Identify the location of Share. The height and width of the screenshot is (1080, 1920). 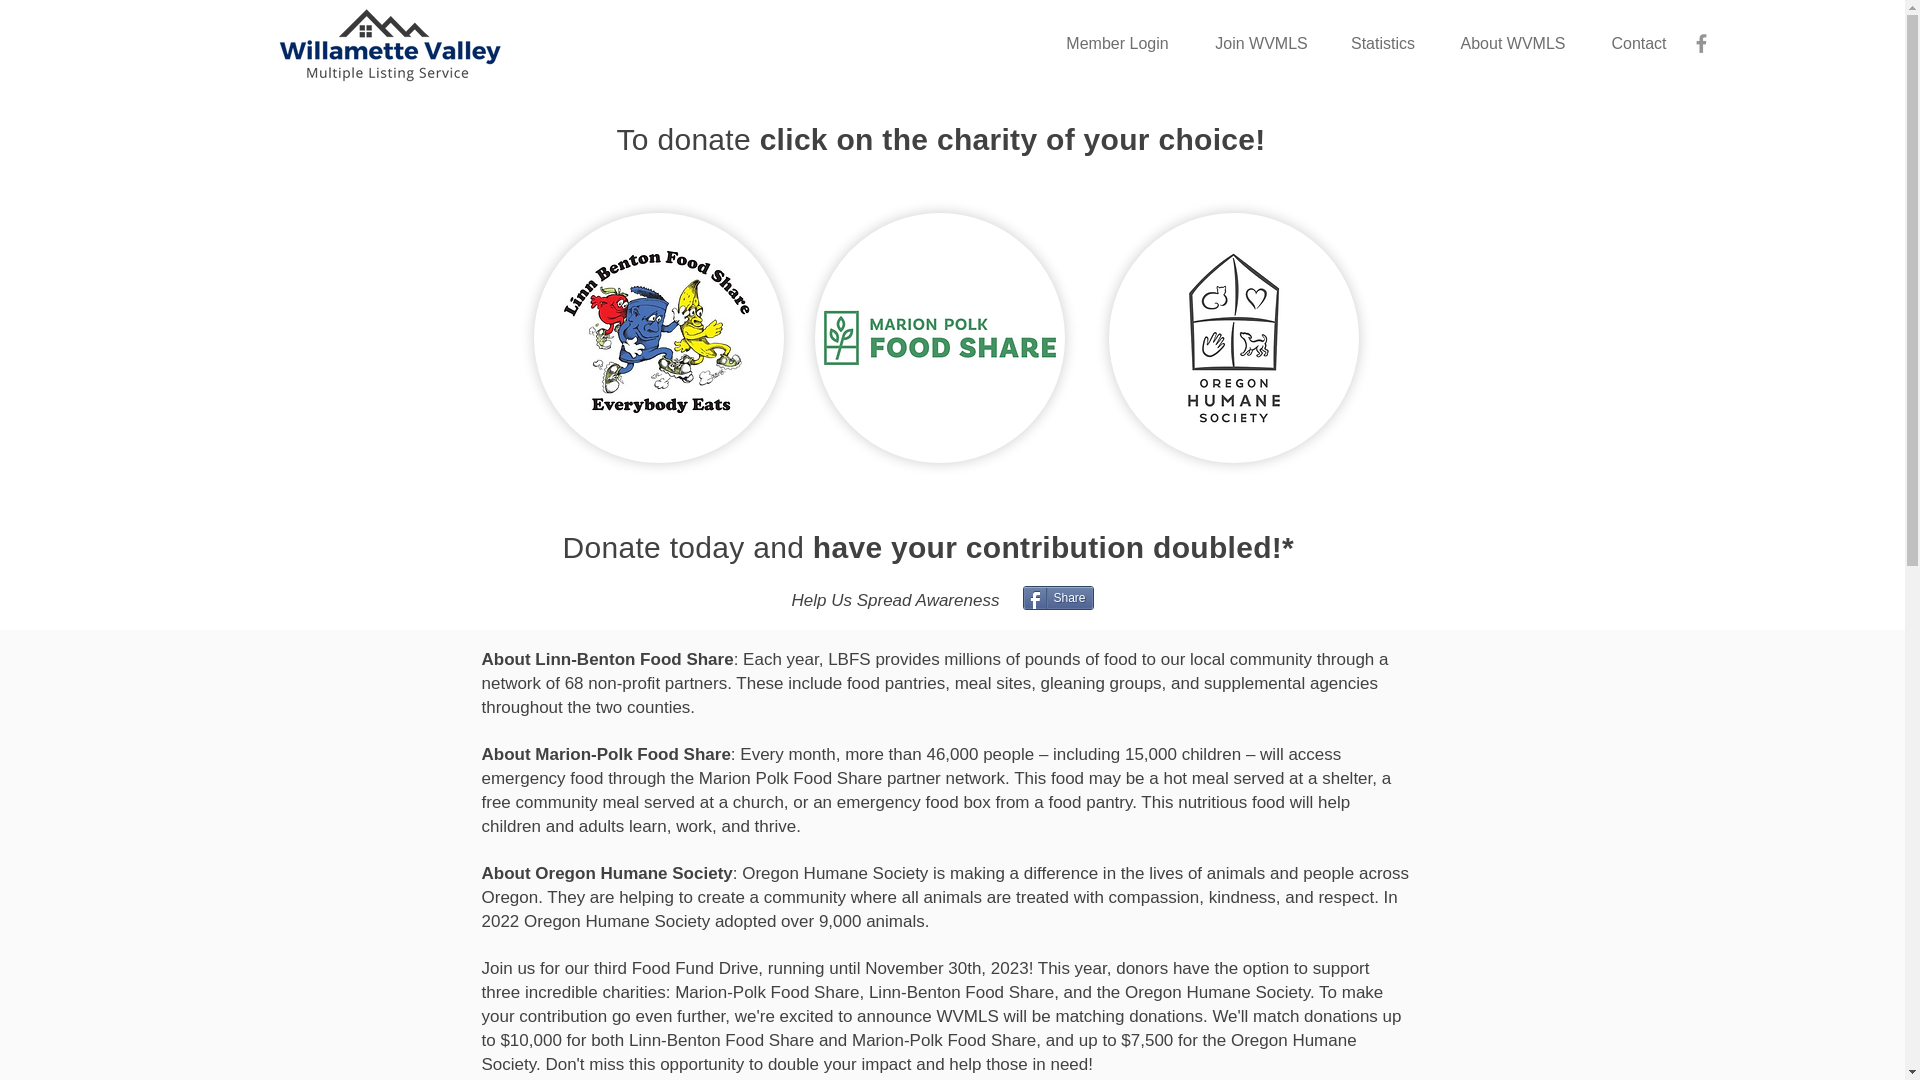
(1056, 598).